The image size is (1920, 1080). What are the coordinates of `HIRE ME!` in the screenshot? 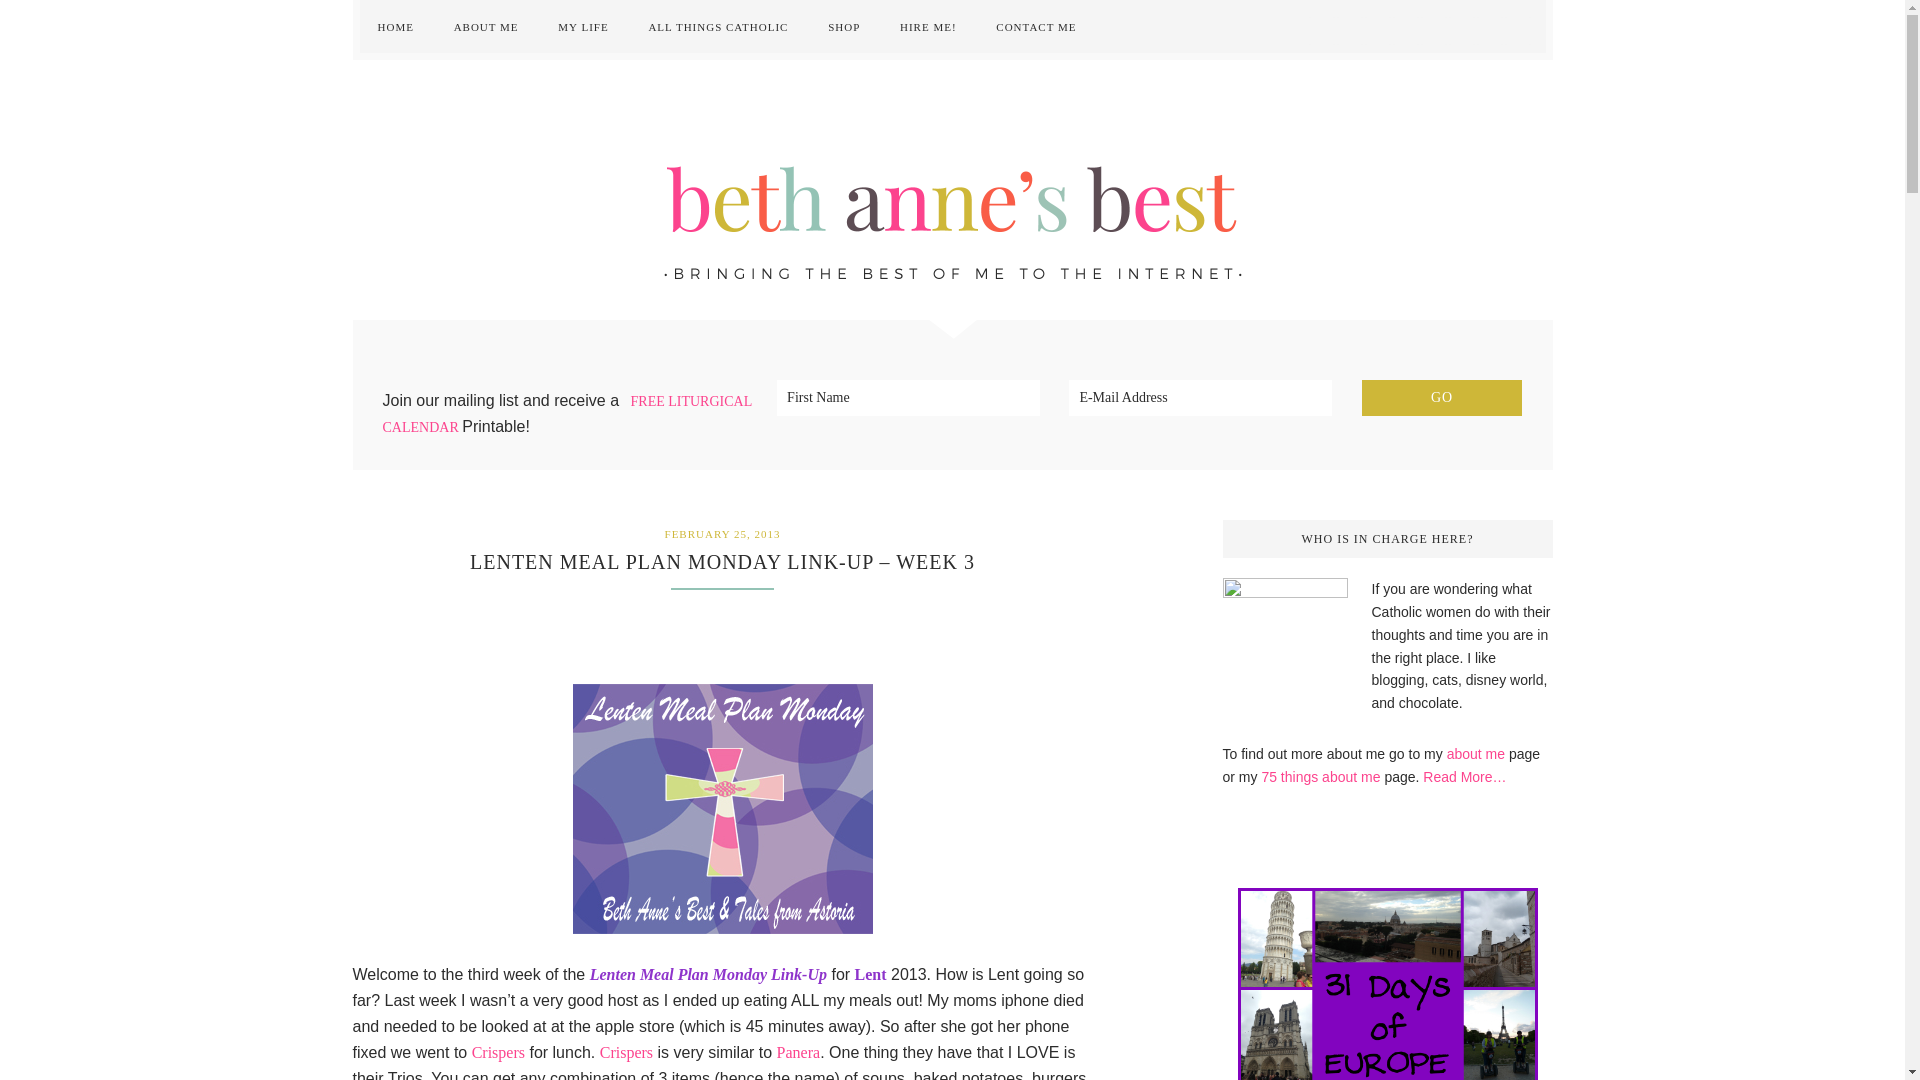 It's located at (928, 26).